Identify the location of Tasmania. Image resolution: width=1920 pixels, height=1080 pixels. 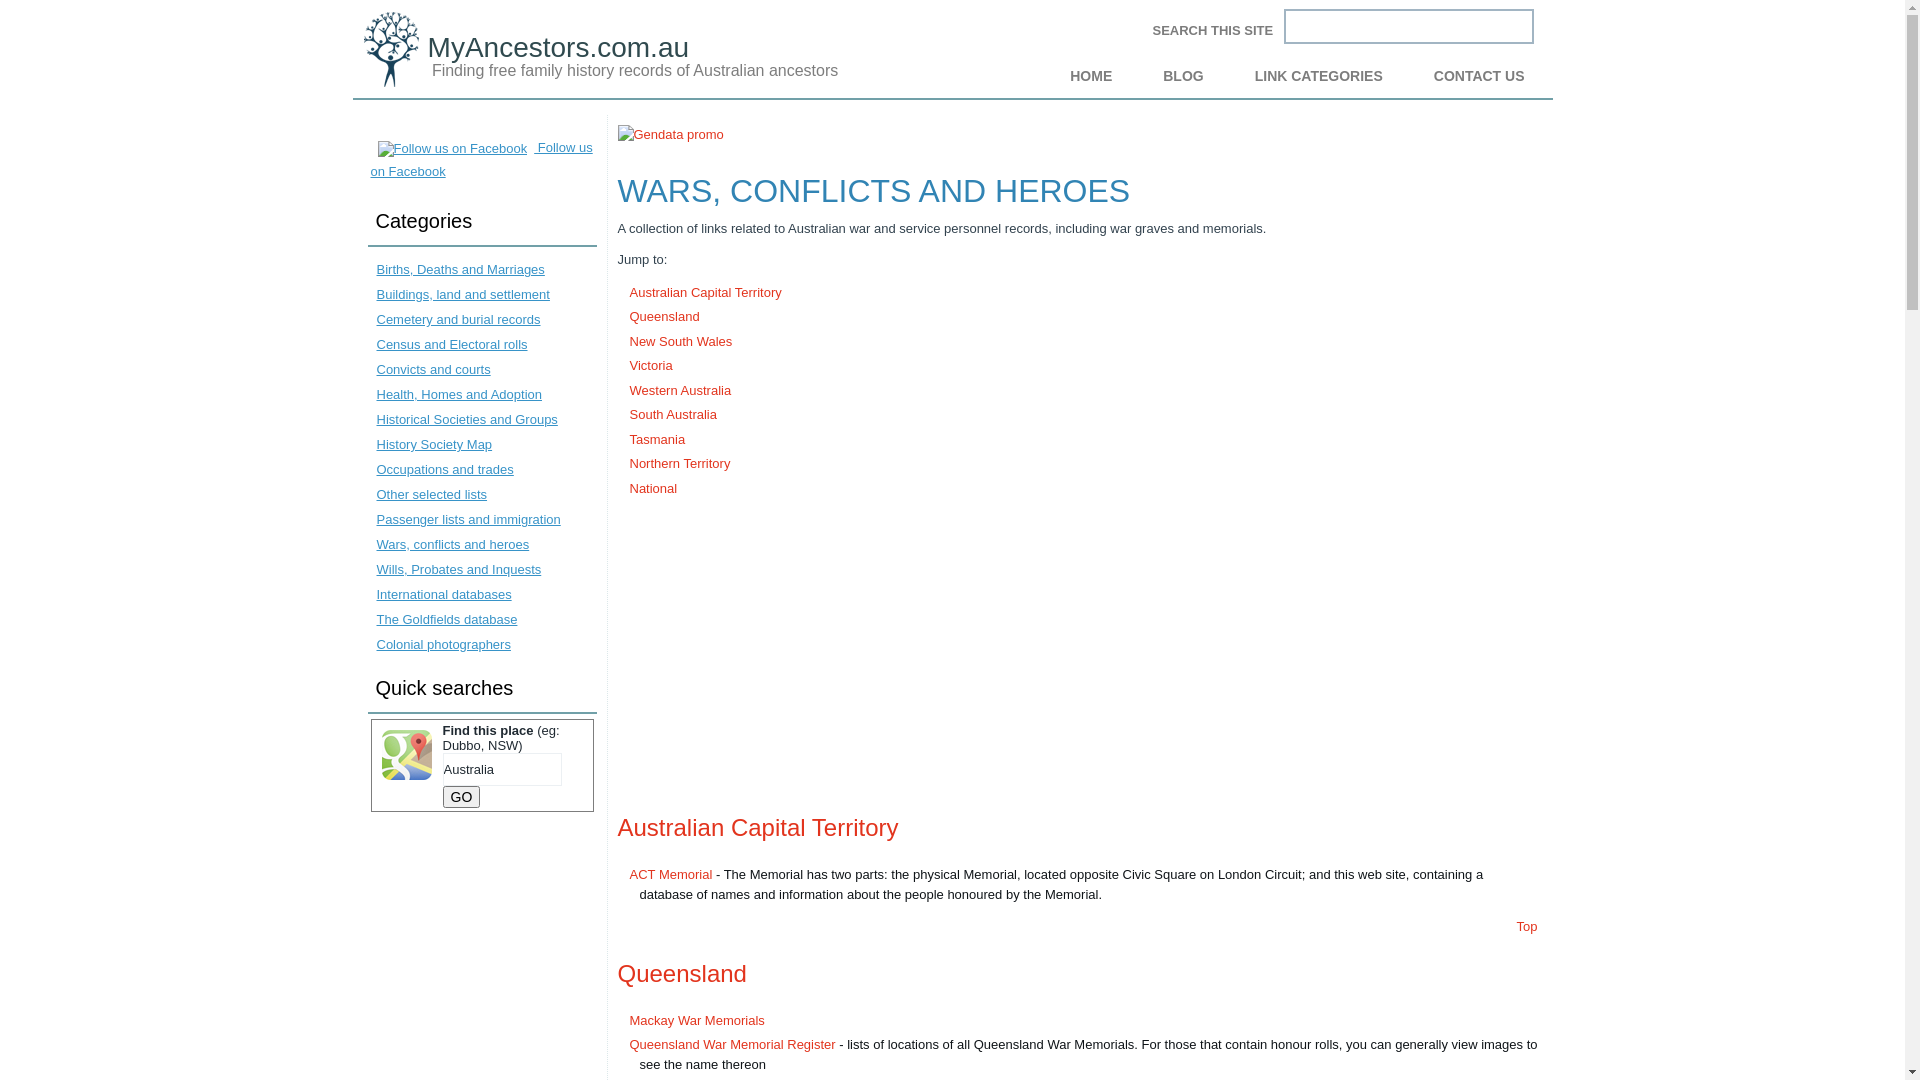
(658, 439).